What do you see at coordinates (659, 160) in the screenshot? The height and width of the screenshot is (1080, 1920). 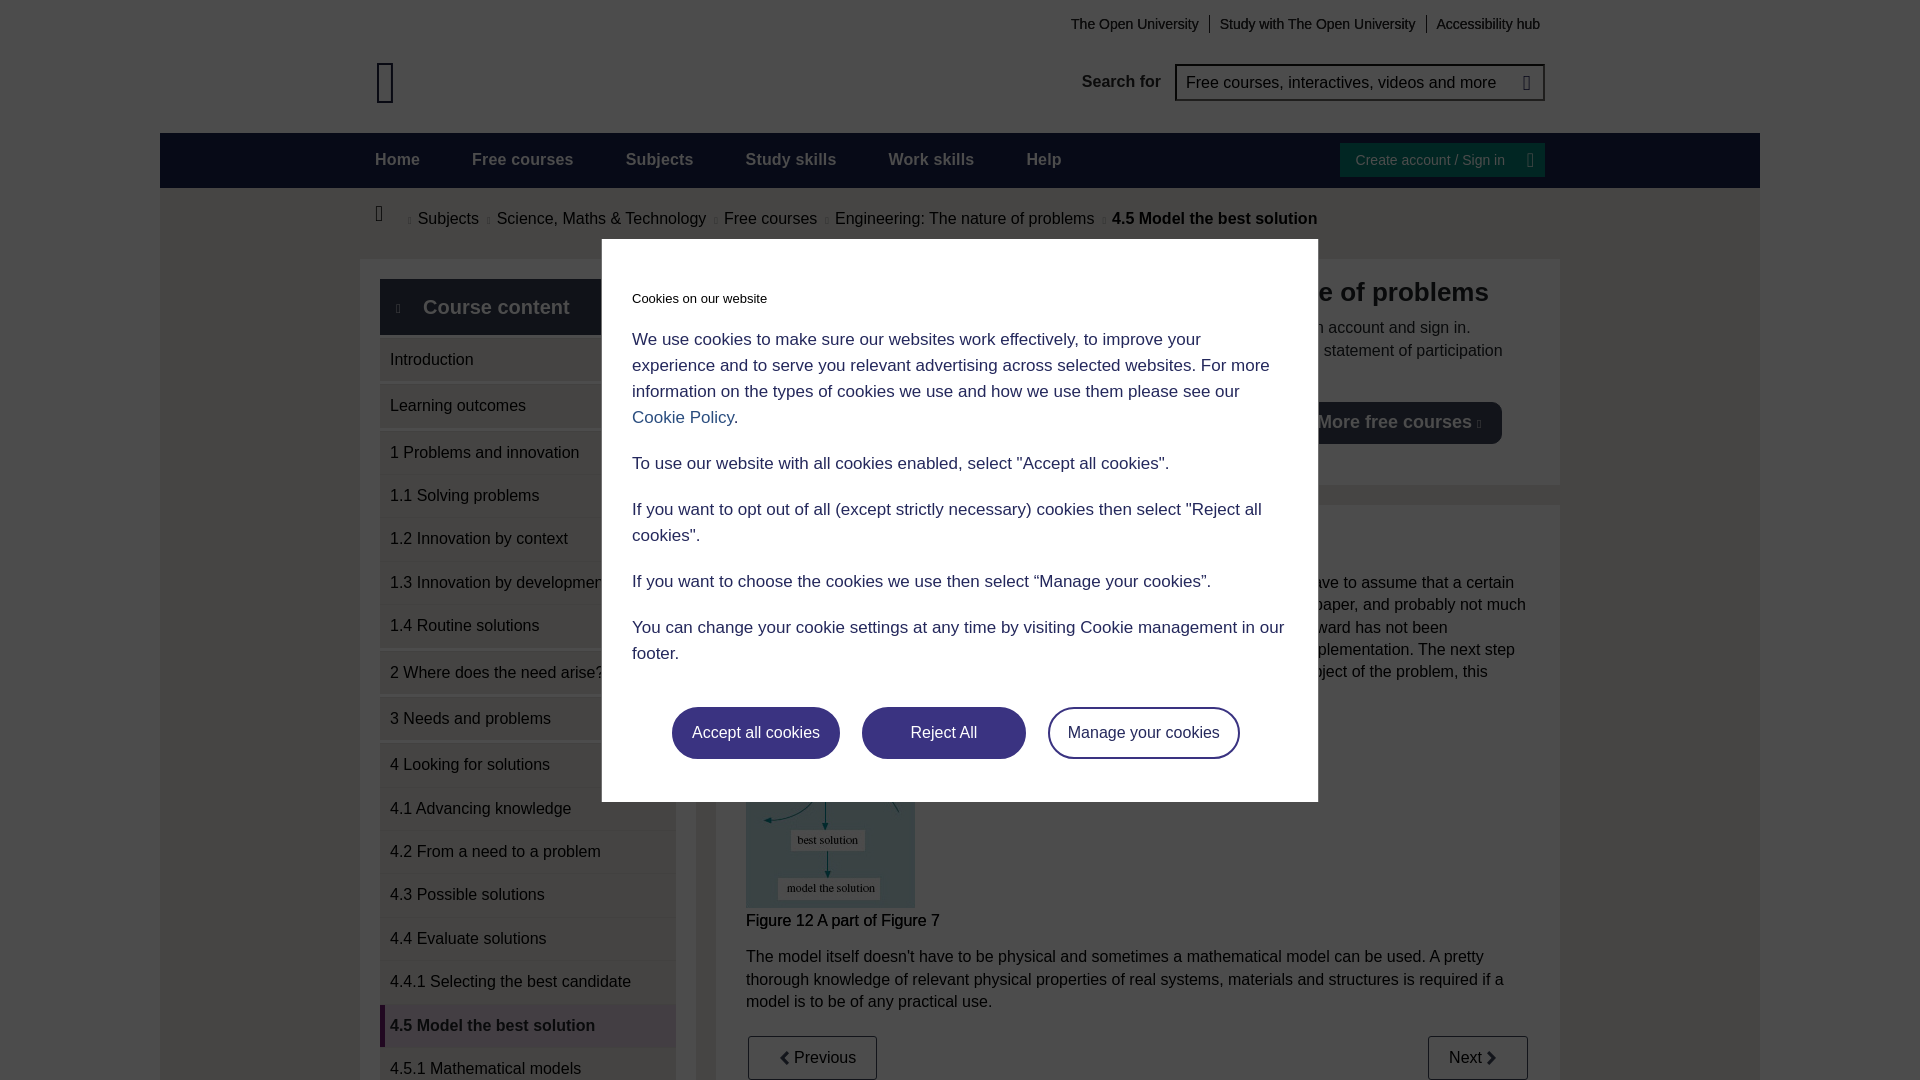 I see `Subjects` at bounding box center [659, 160].